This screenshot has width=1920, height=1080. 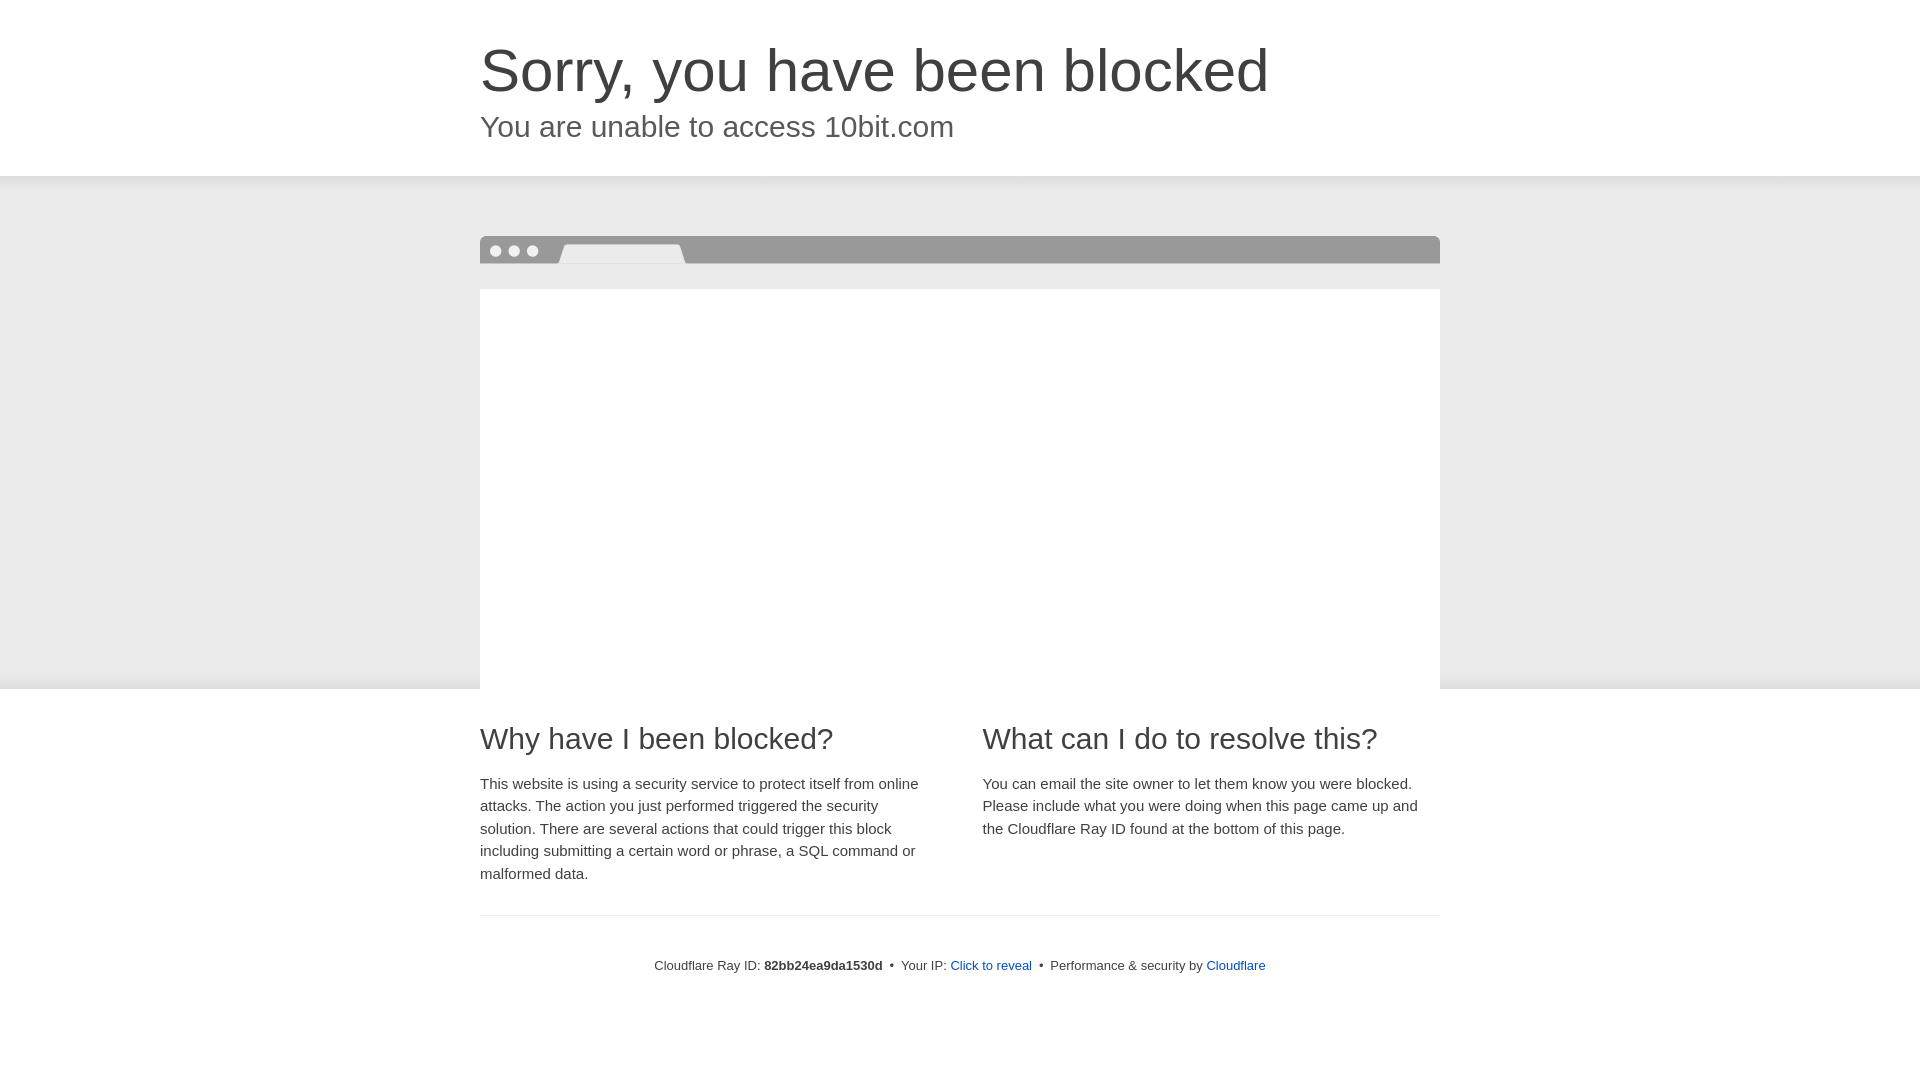 What do you see at coordinates (991, 966) in the screenshot?
I see `Click to reveal` at bounding box center [991, 966].